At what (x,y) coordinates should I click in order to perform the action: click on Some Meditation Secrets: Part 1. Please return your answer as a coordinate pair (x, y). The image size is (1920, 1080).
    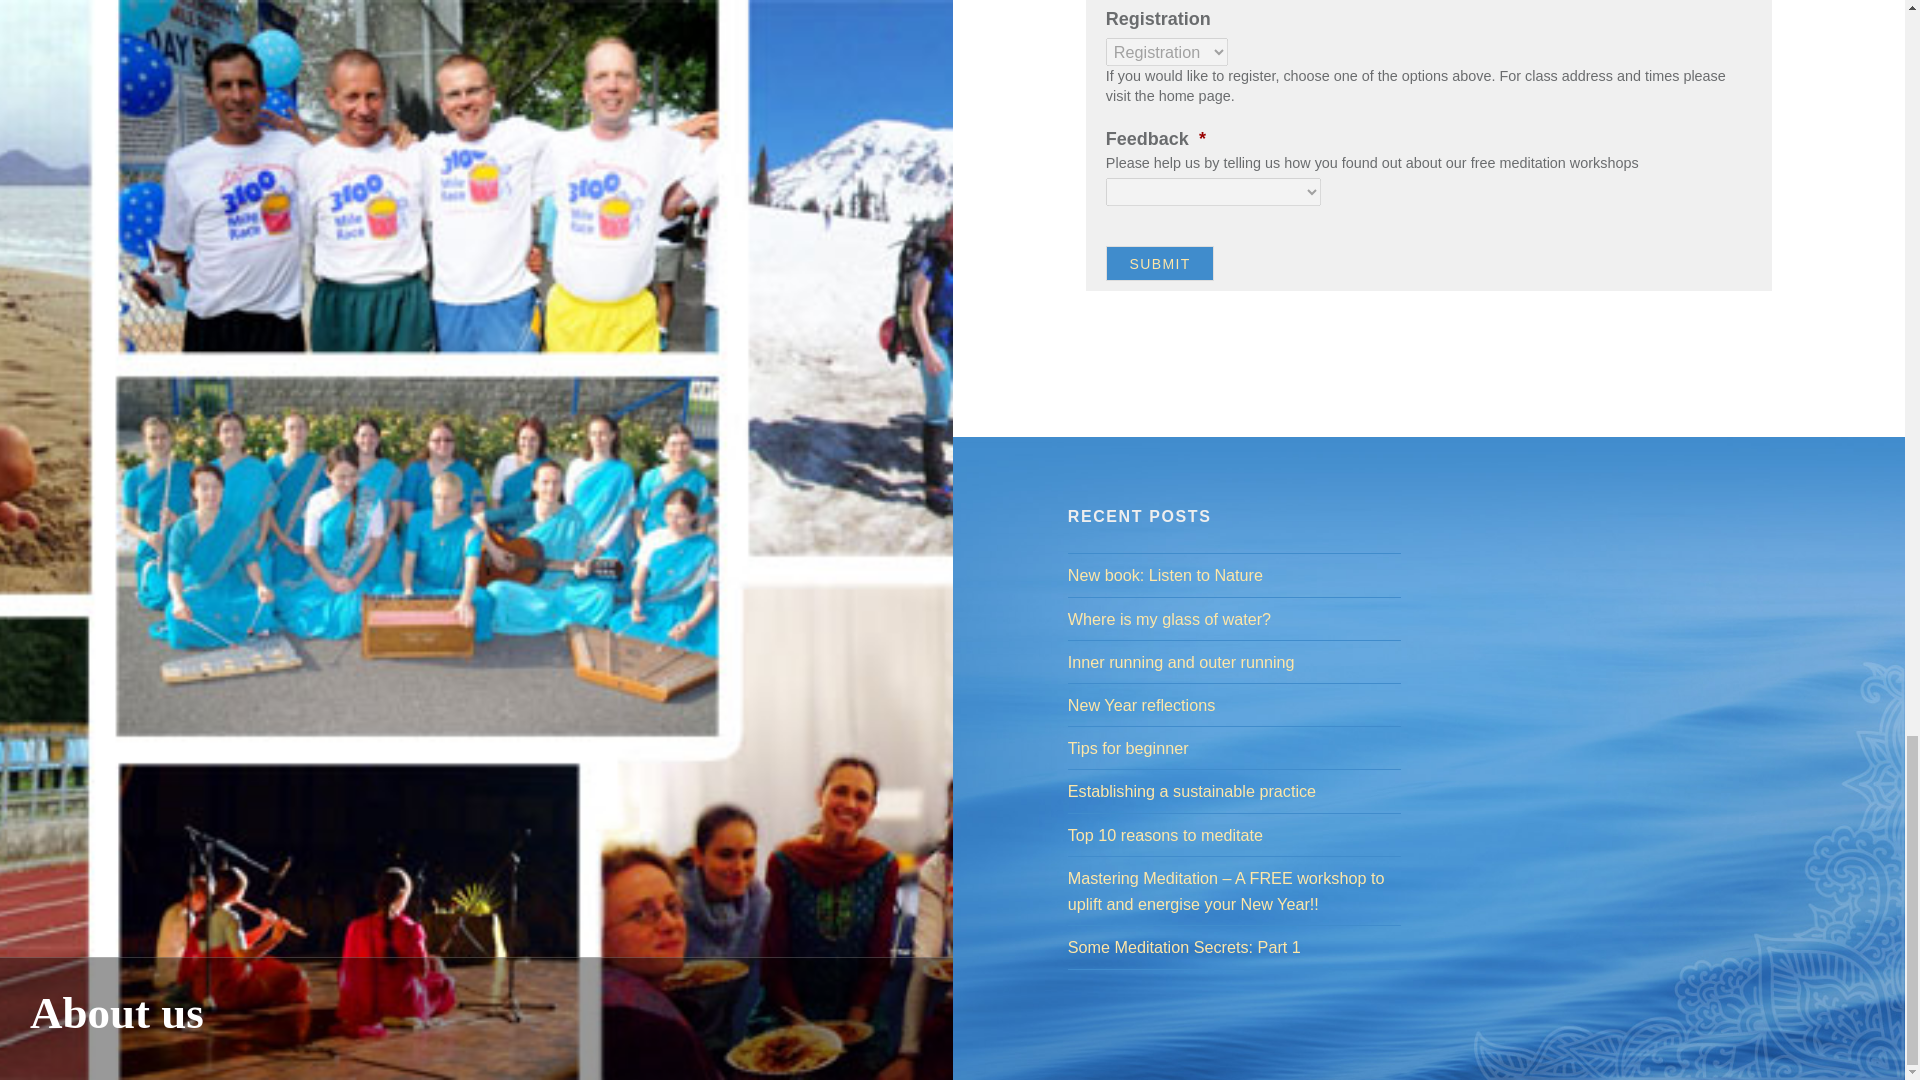
    Looking at the image, I should click on (1234, 947).